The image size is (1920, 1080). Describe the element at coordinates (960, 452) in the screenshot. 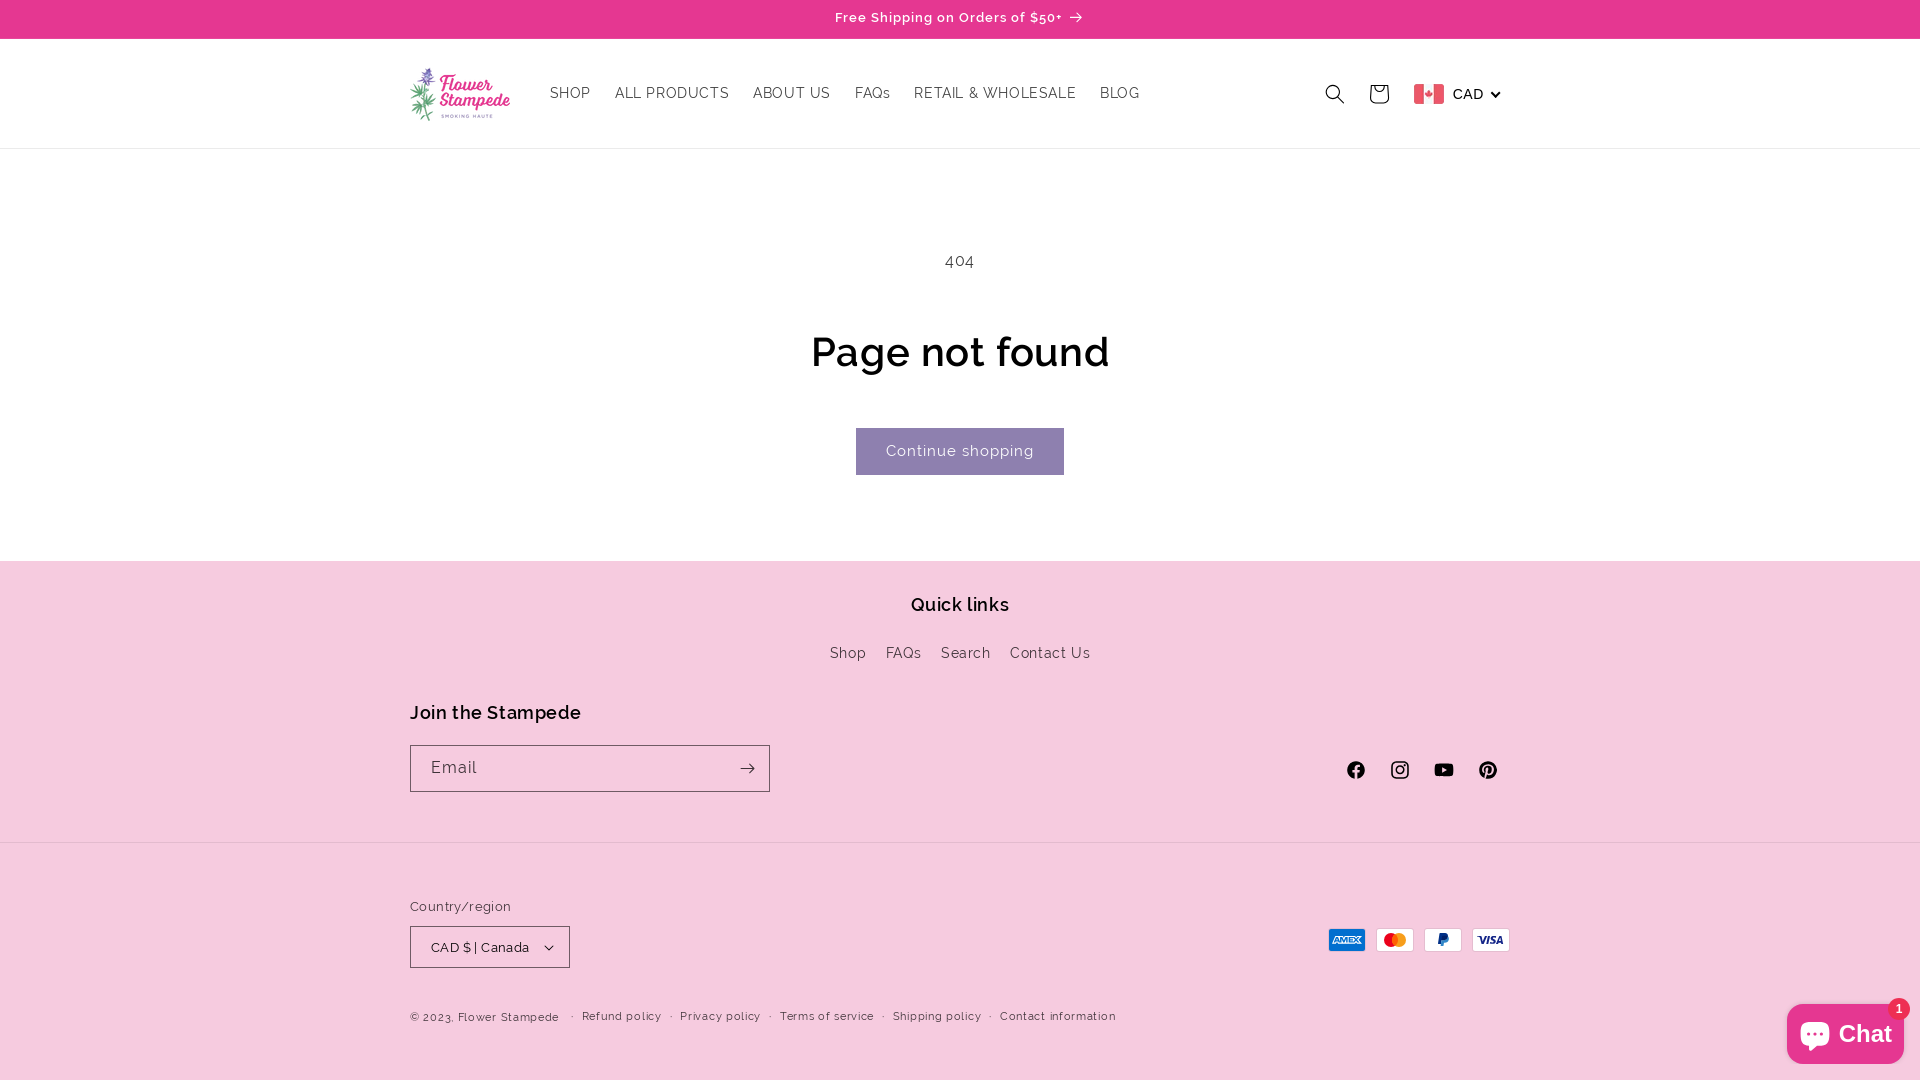

I see `Continue shopping` at that location.